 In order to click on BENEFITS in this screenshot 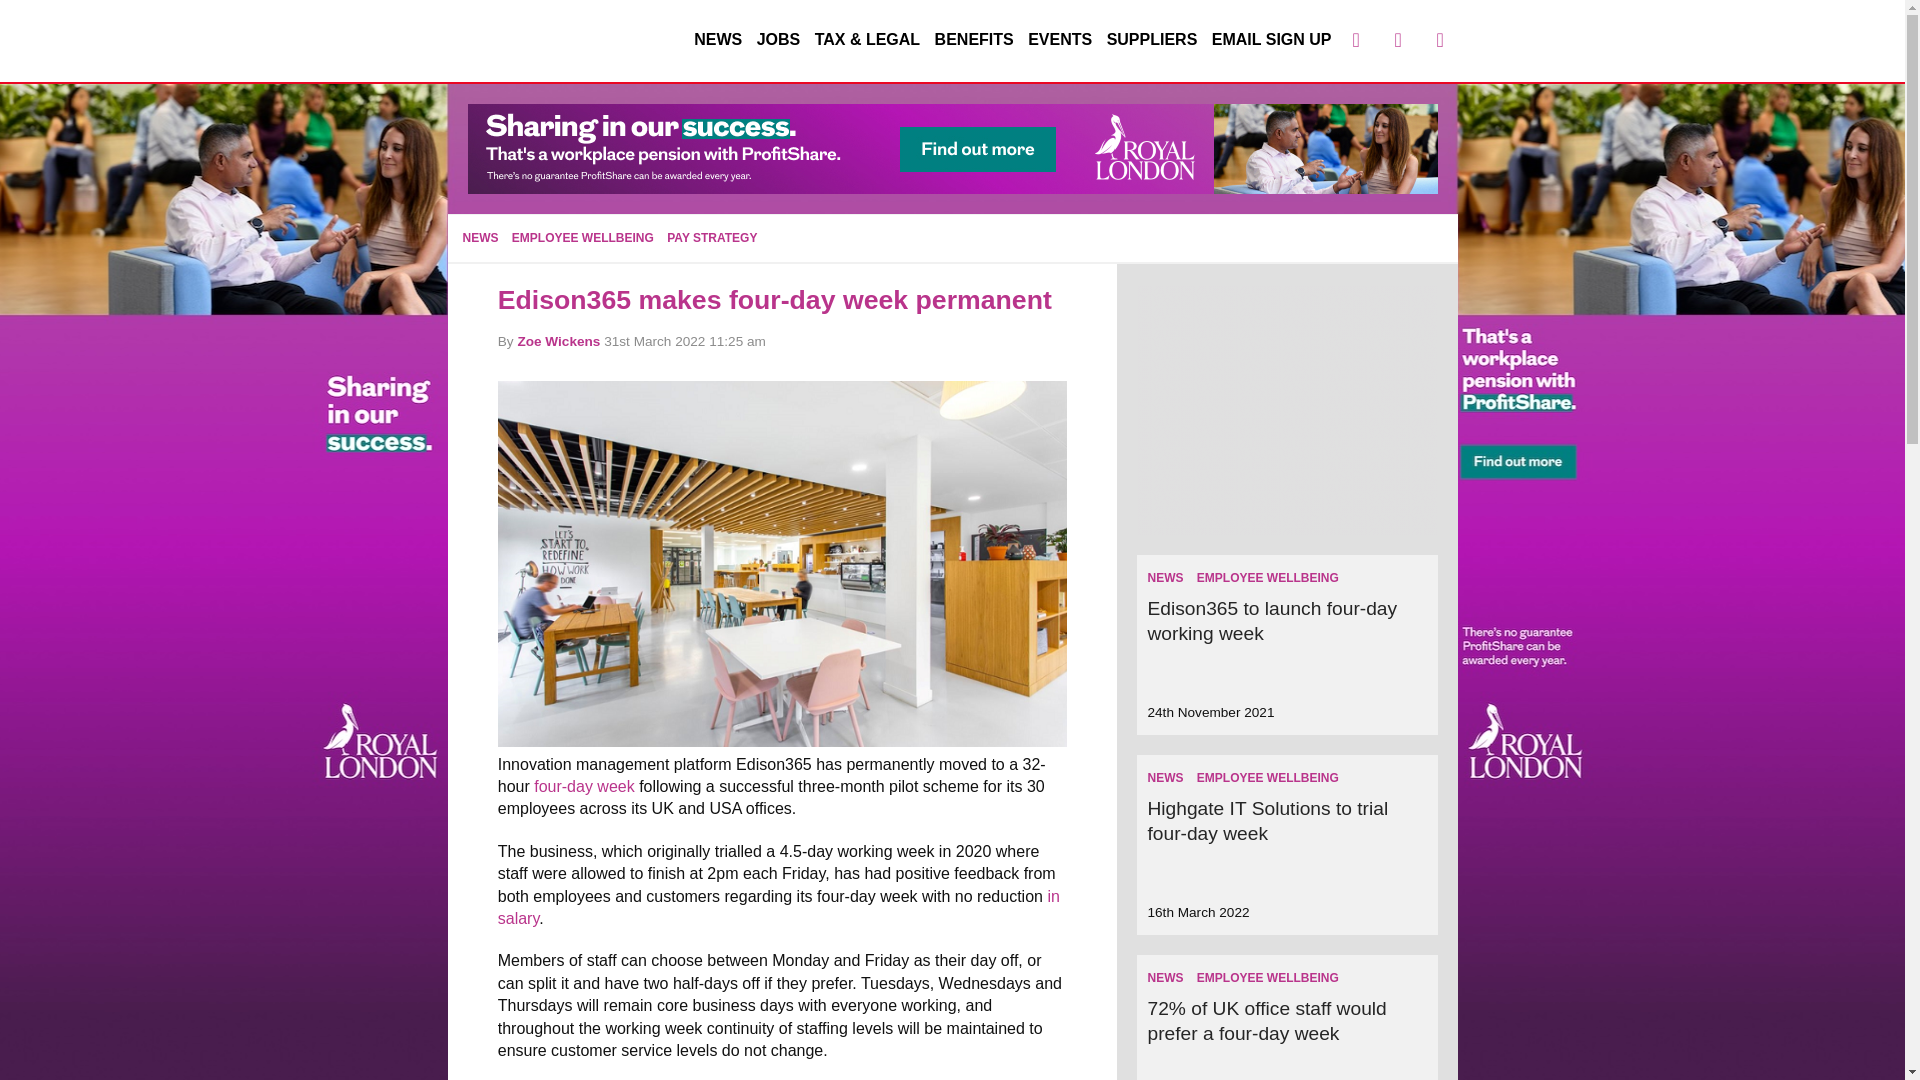, I will do `click(974, 39)`.